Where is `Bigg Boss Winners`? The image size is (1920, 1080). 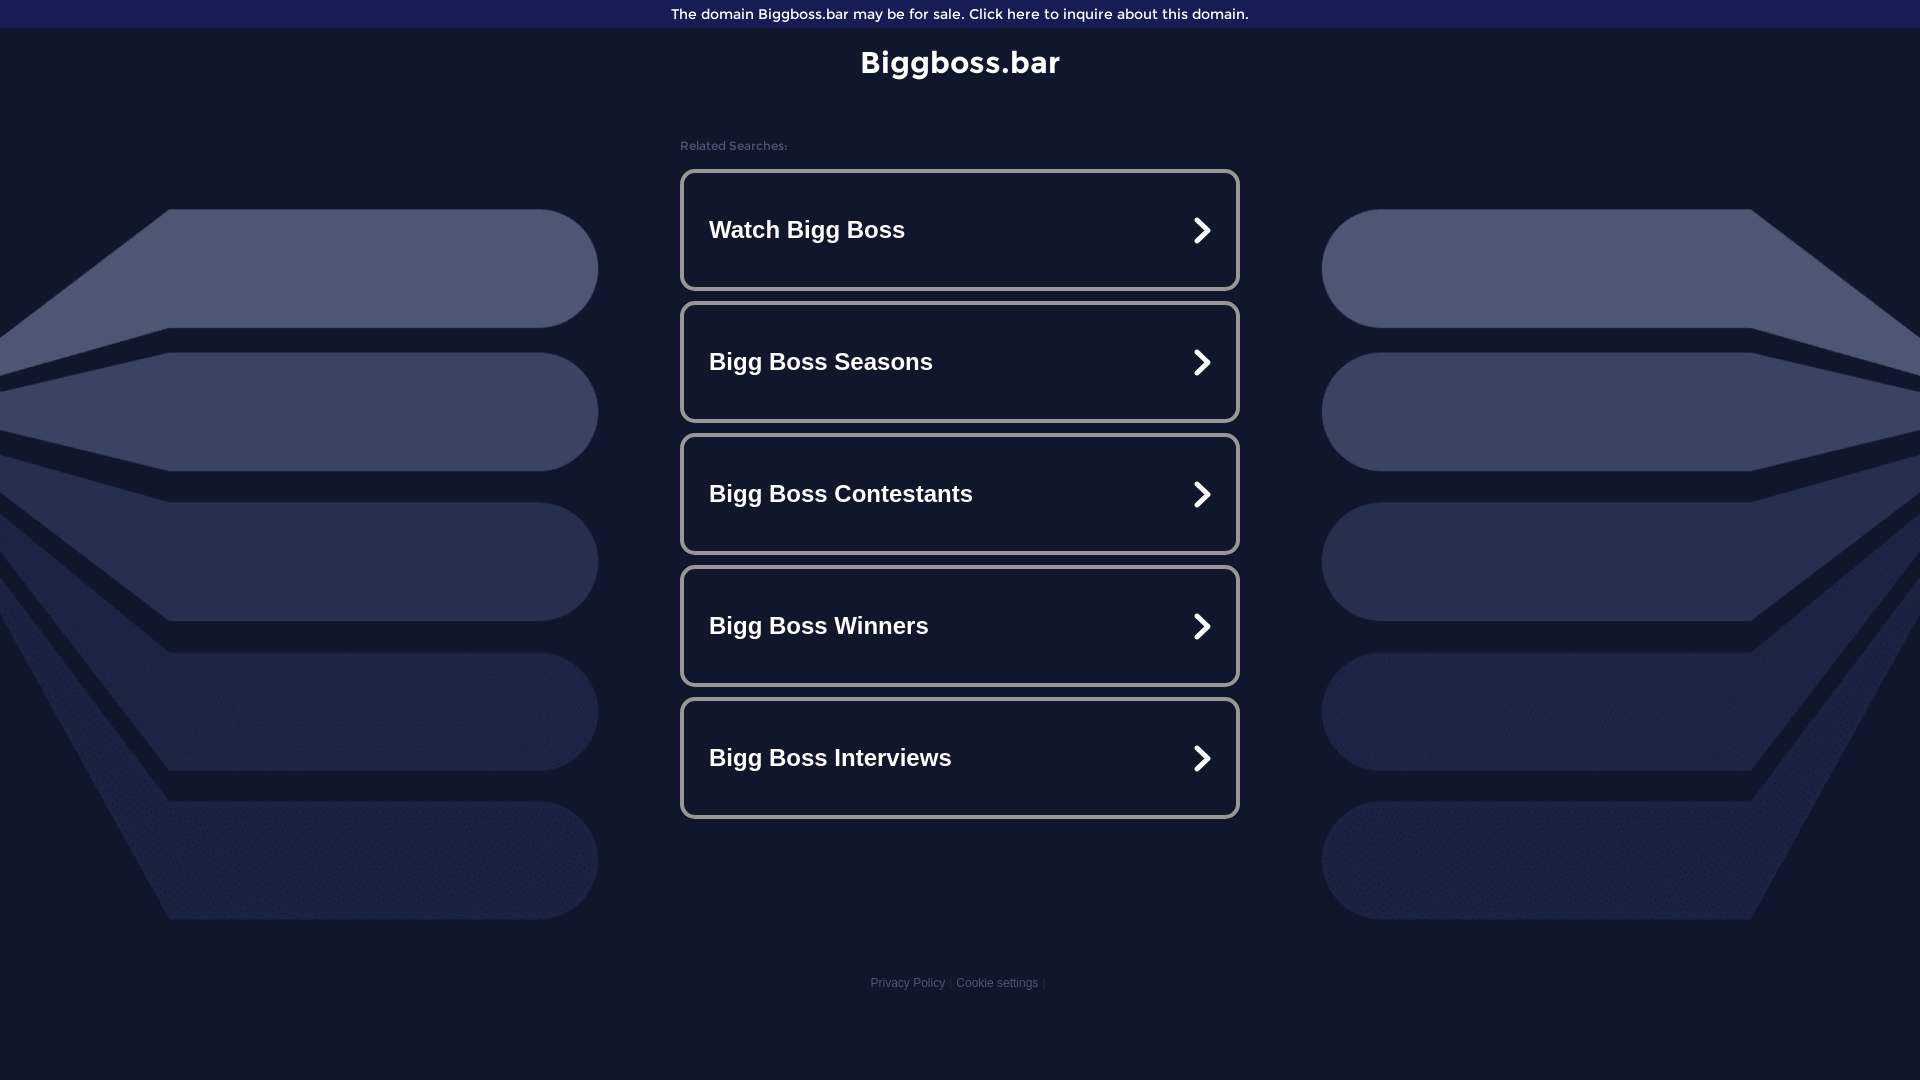 Bigg Boss Winners is located at coordinates (960, 626).